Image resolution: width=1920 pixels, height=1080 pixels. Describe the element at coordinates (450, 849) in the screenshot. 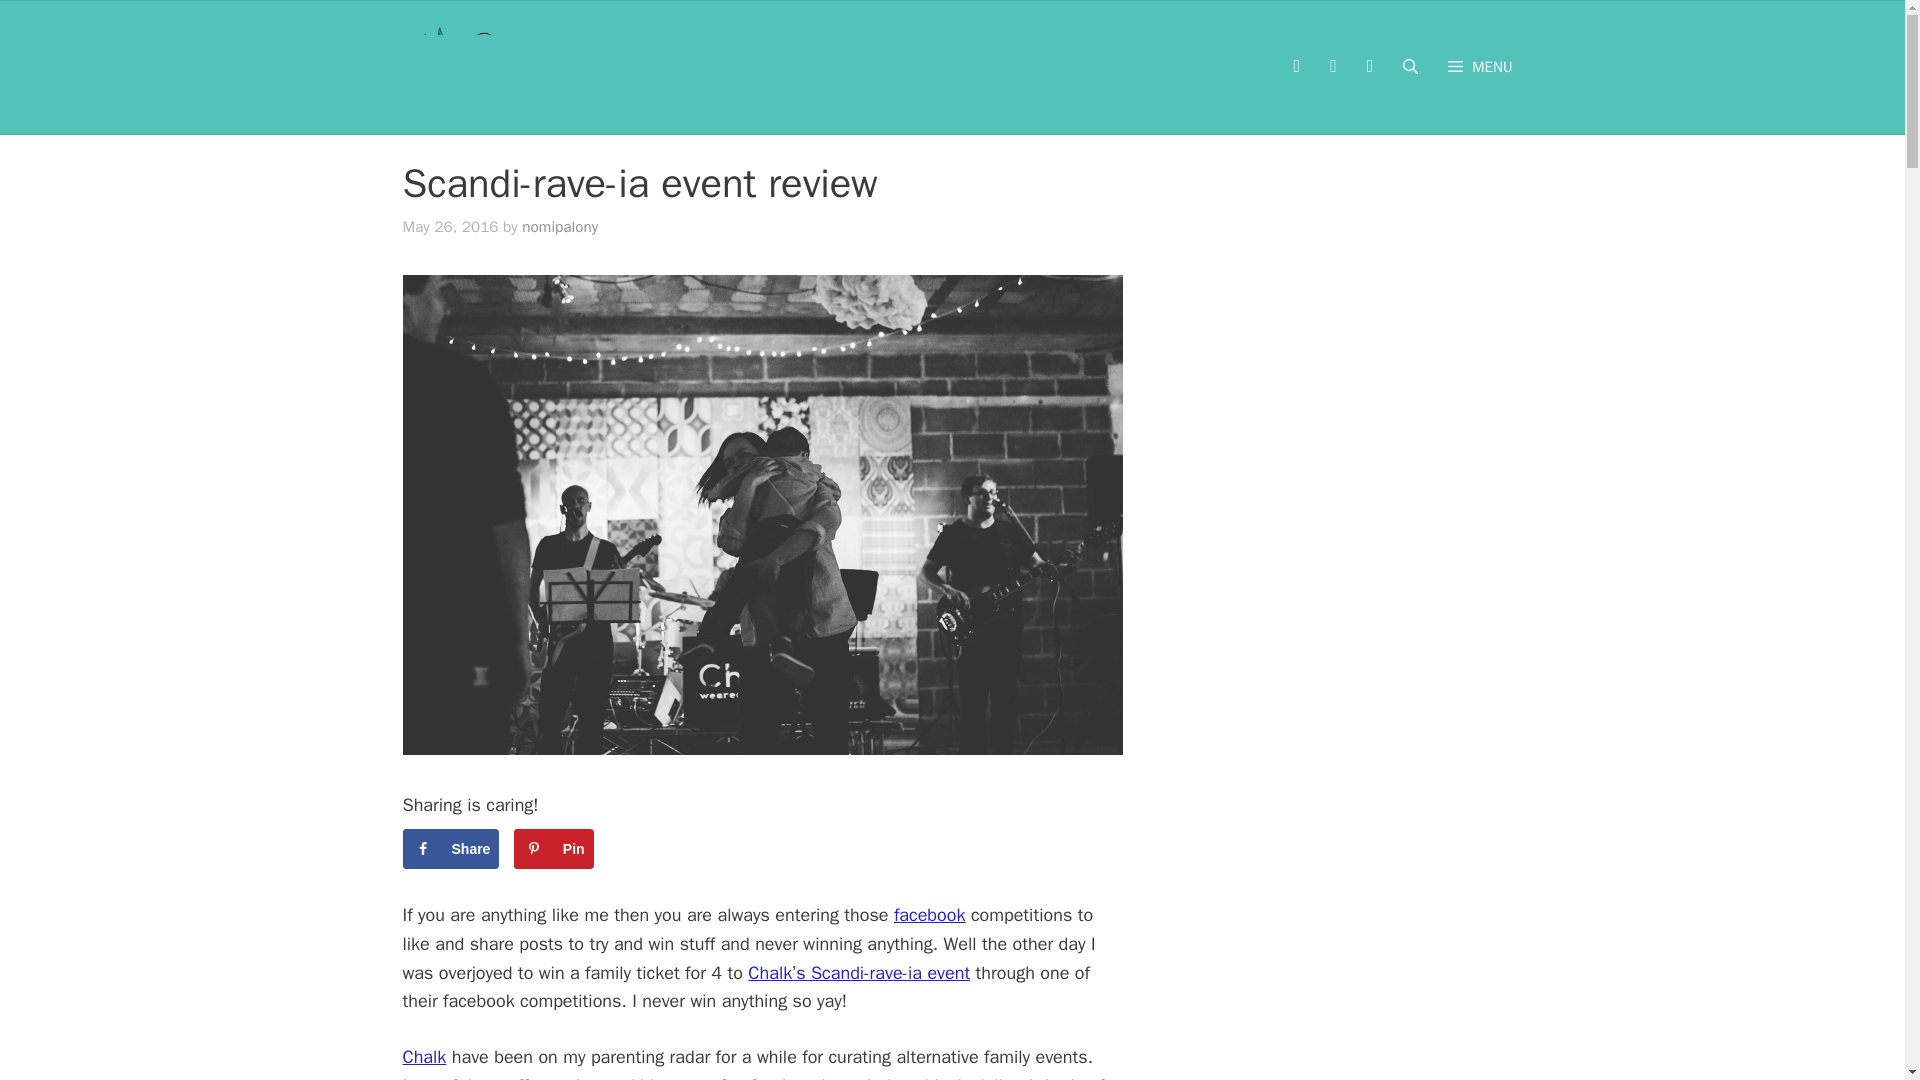

I see `Share` at that location.